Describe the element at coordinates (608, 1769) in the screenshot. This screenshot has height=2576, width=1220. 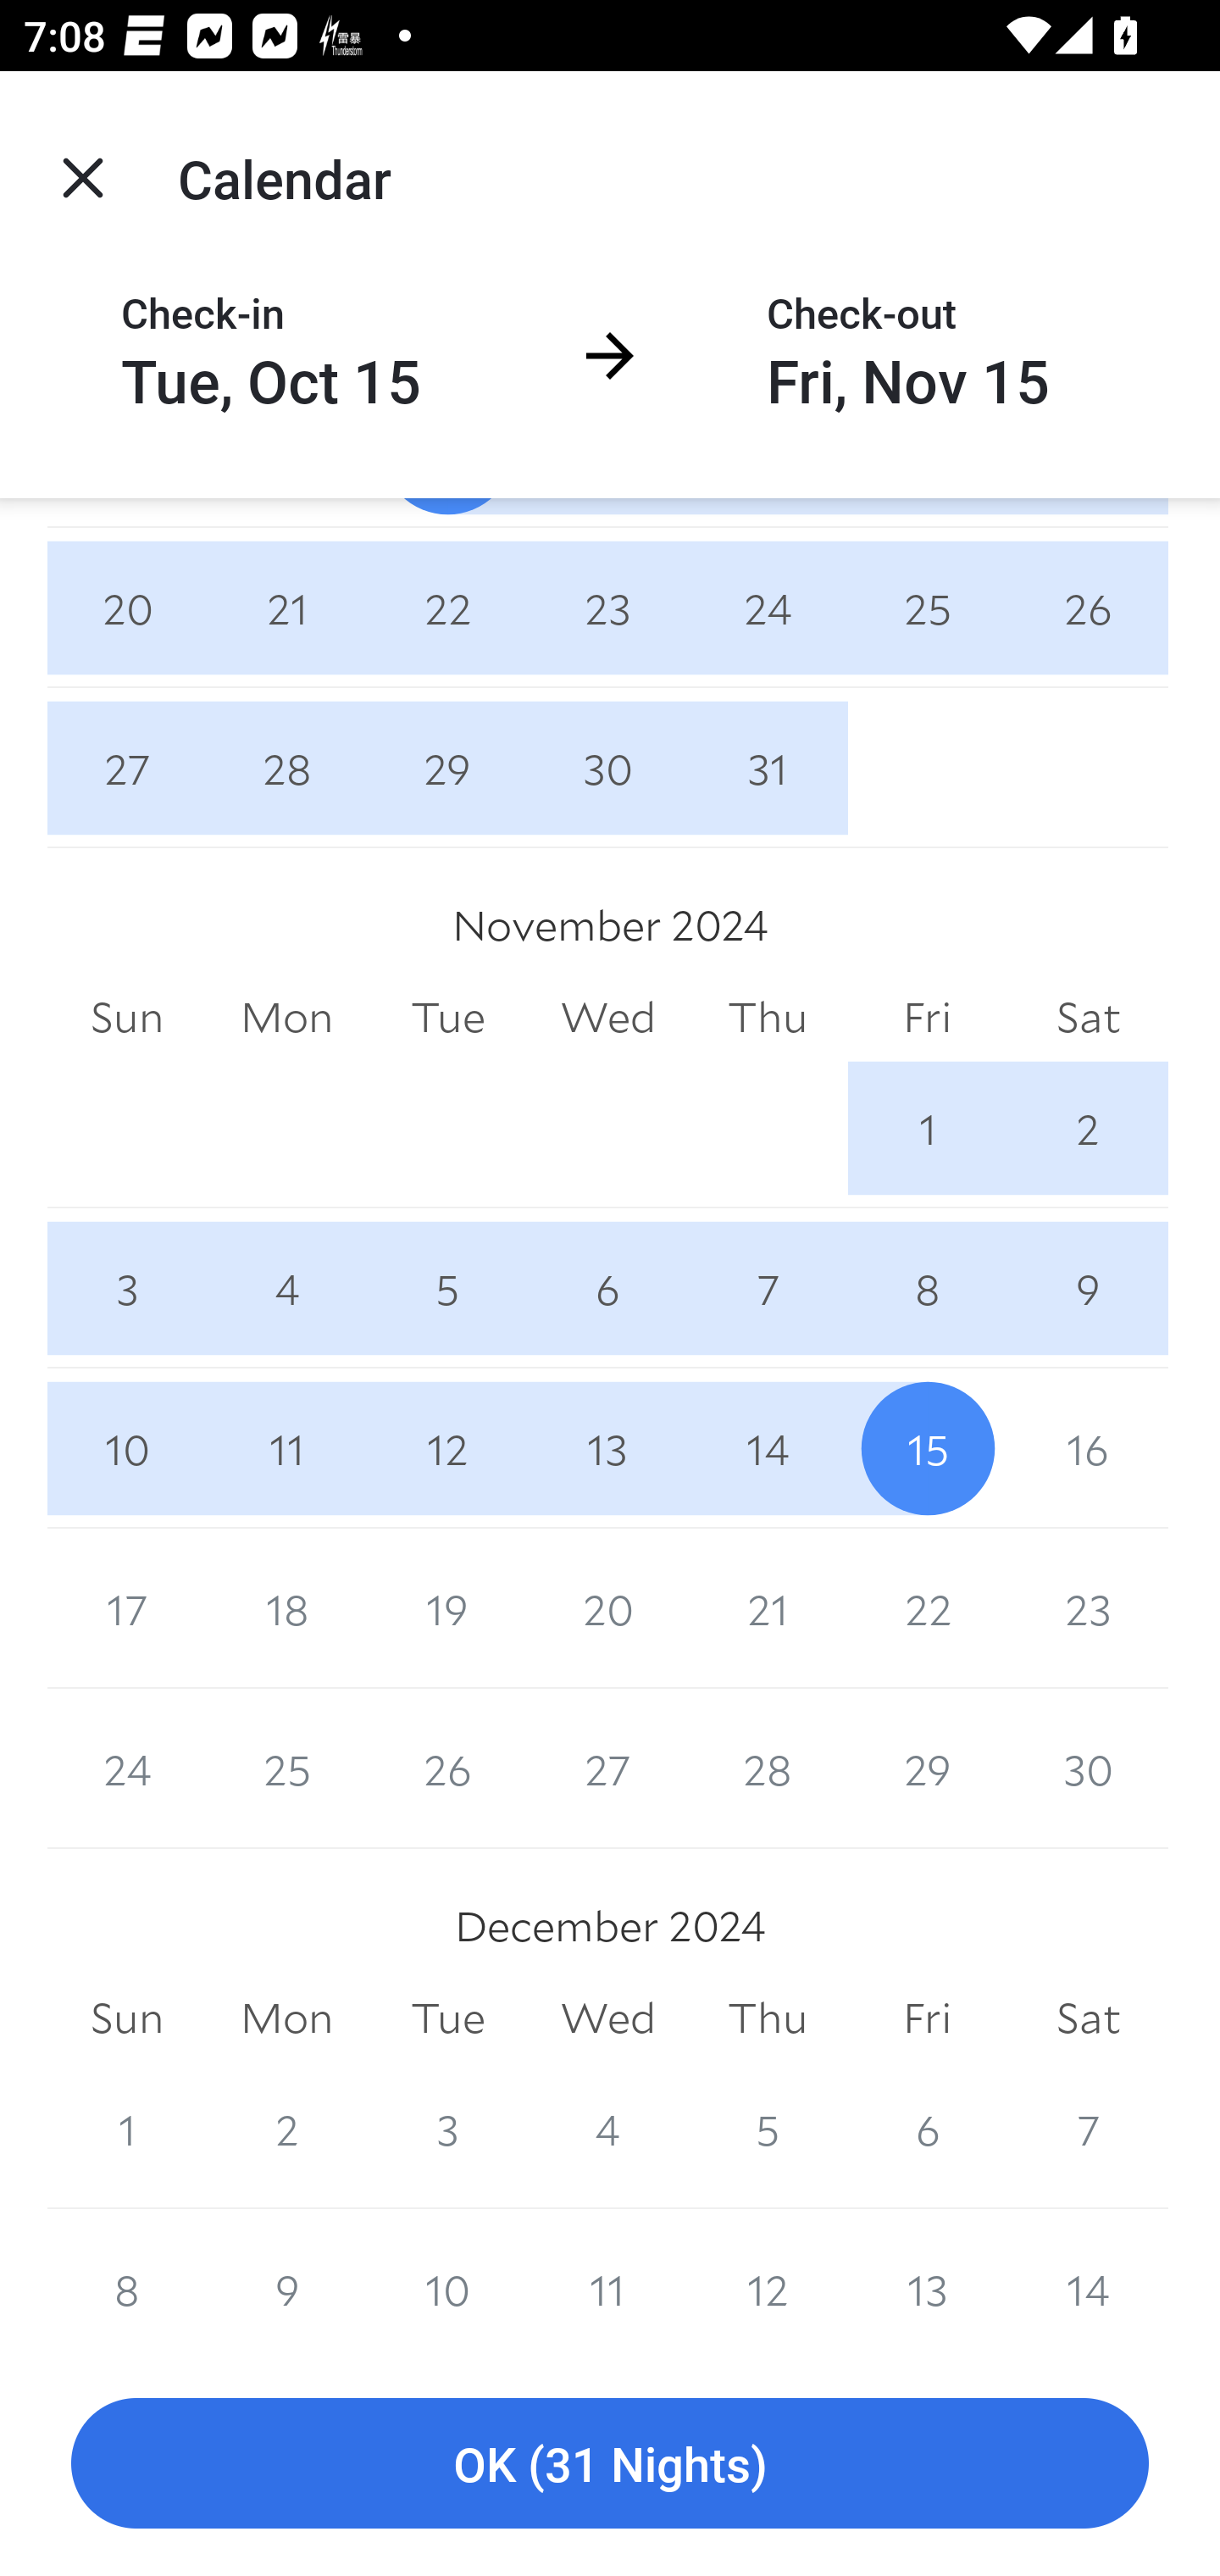
I see `27 27 November 2024` at that location.